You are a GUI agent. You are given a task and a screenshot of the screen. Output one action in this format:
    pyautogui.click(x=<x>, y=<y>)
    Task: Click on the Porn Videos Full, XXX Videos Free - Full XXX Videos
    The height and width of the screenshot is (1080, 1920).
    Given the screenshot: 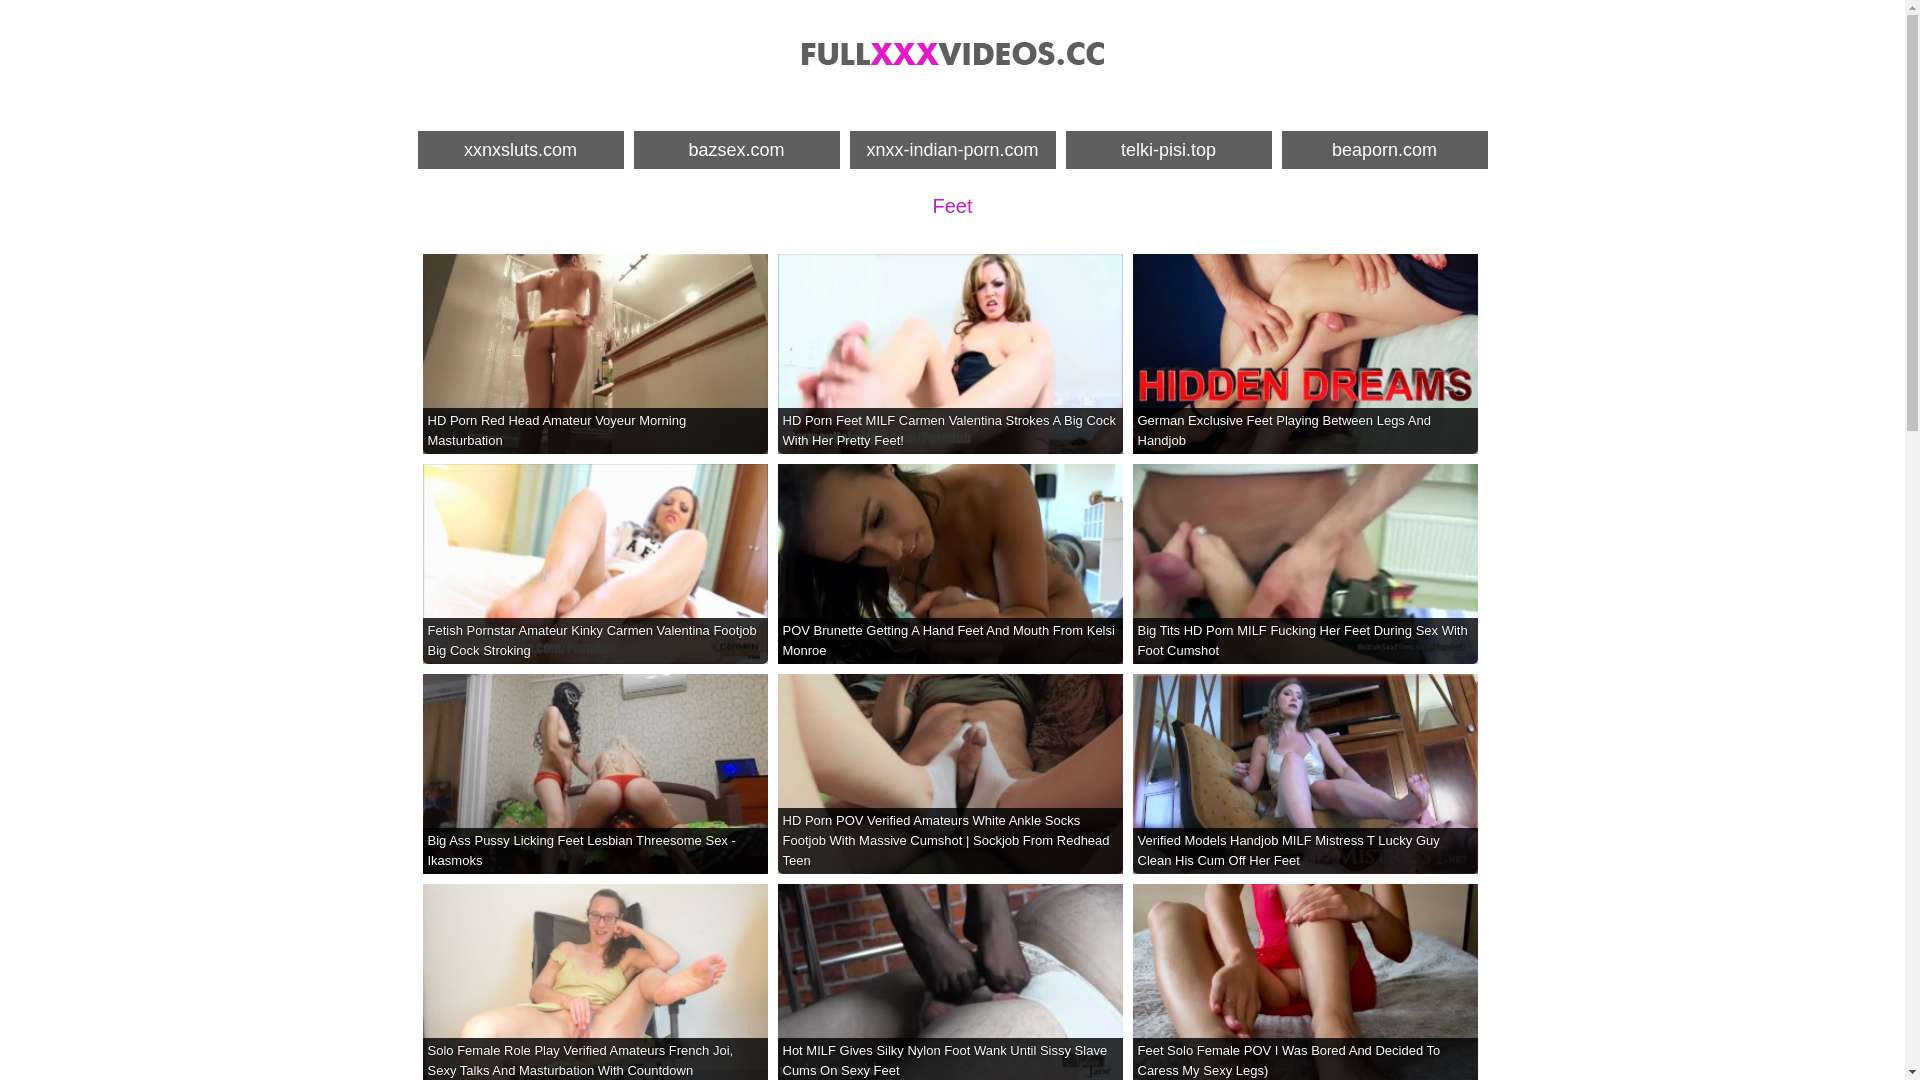 What is the action you would take?
    pyautogui.click(x=952, y=53)
    